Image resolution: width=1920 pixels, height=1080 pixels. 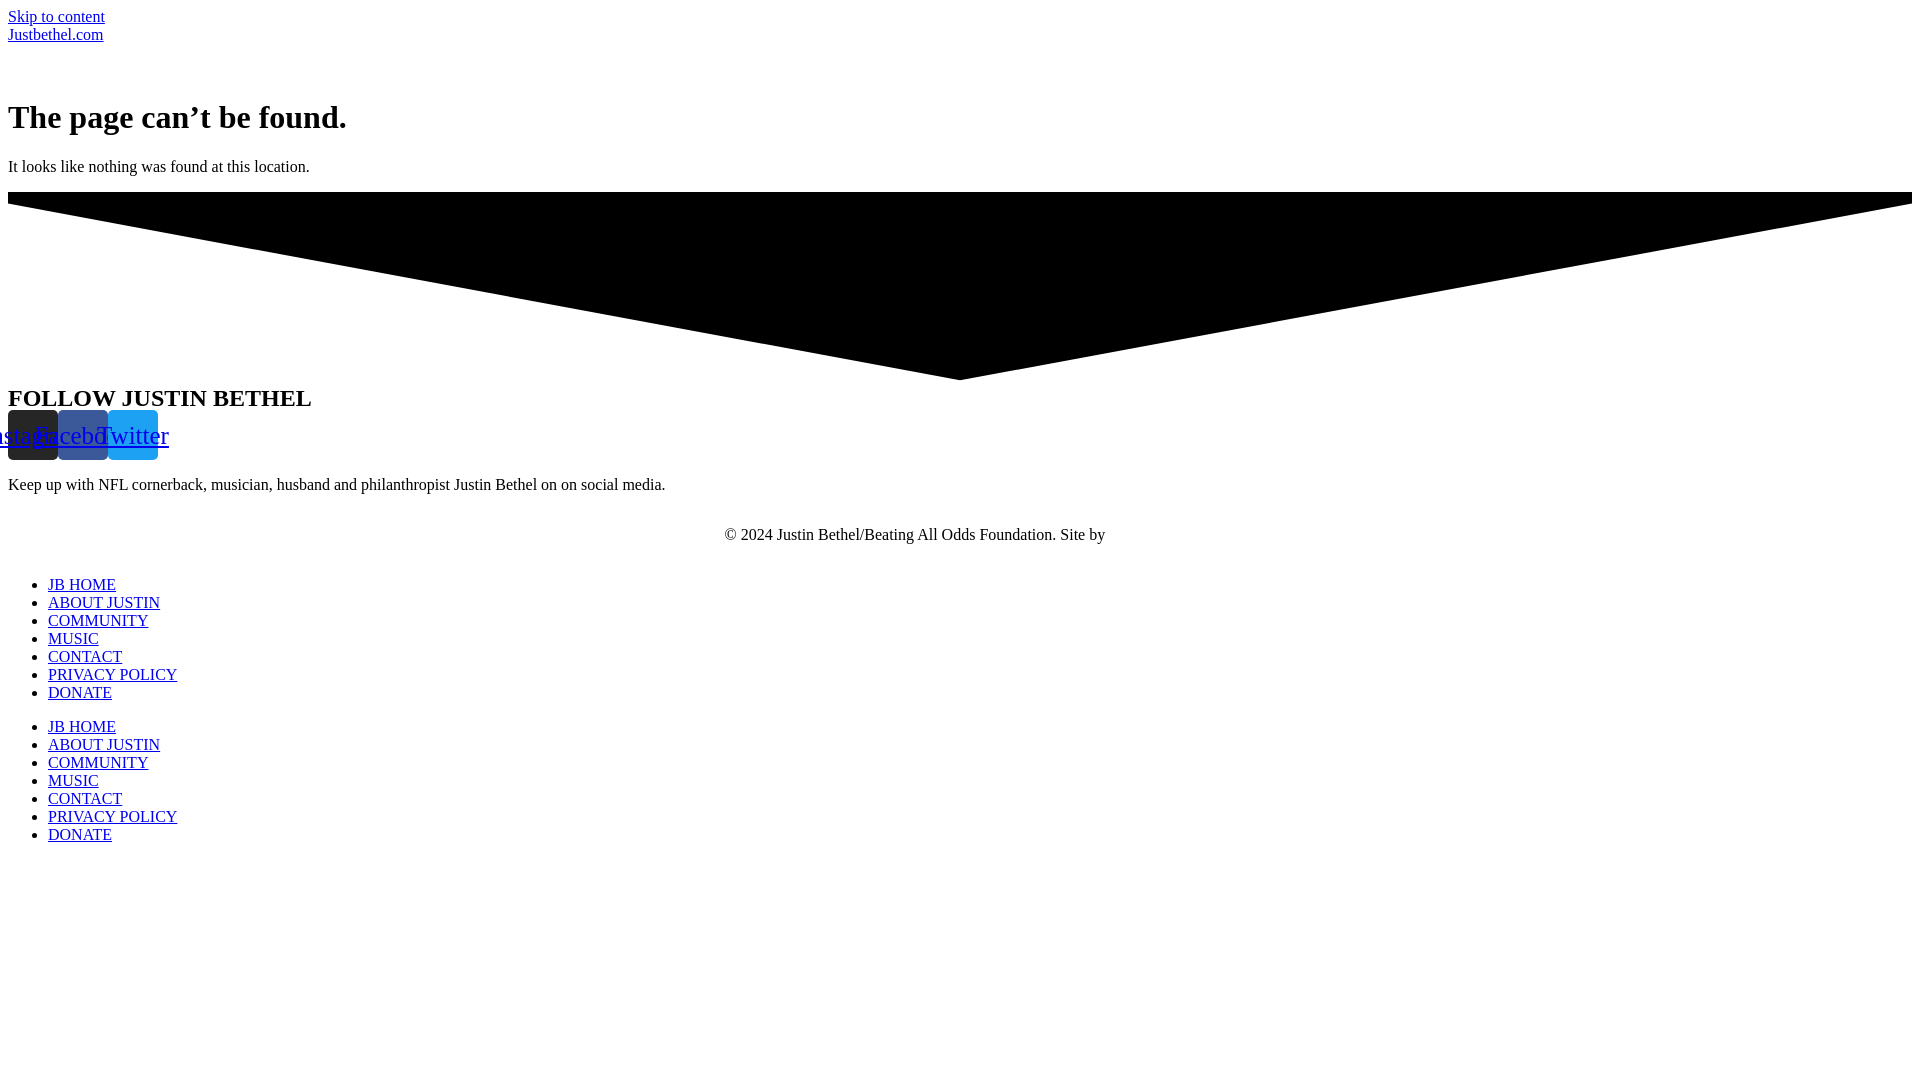 I want to click on Twitter, so click(x=132, y=435).